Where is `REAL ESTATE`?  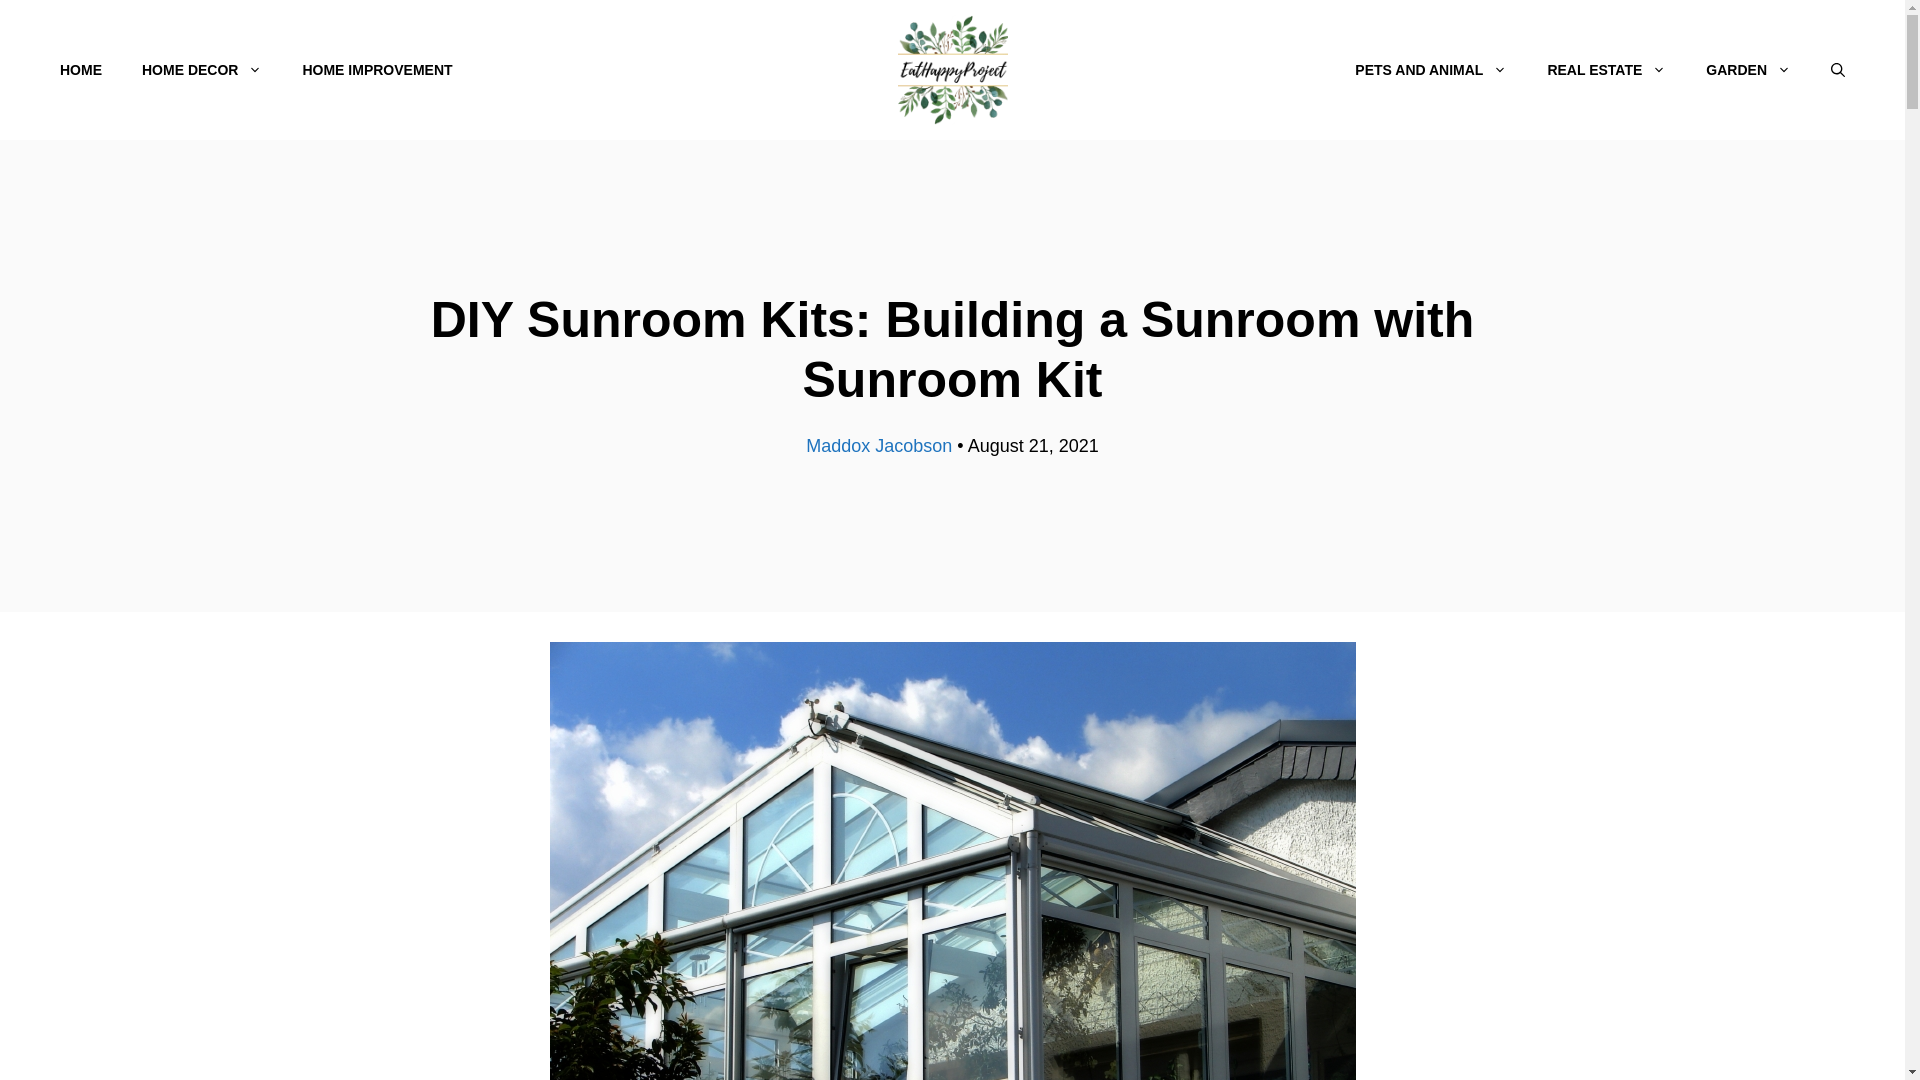 REAL ESTATE is located at coordinates (1606, 70).